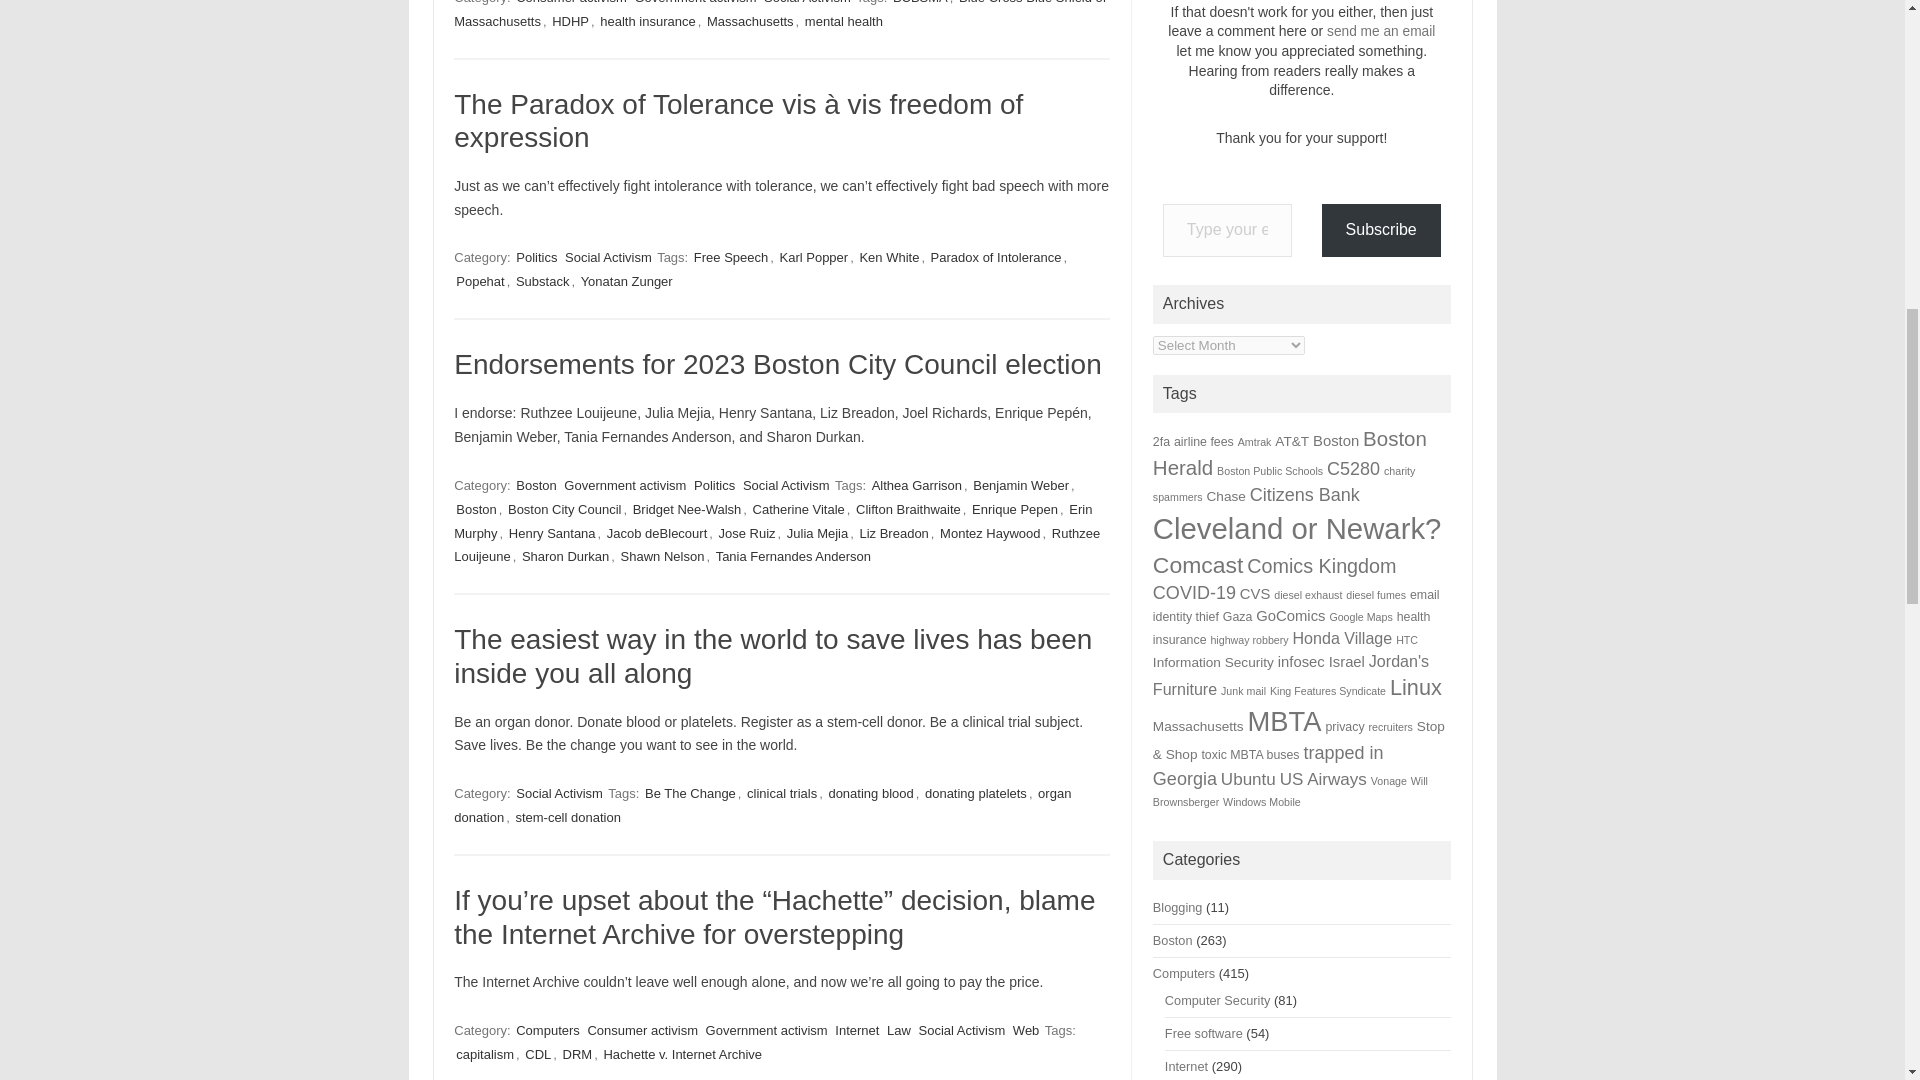 The width and height of the screenshot is (1920, 1080). I want to click on Yonatan Zunger, so click(627, 281).